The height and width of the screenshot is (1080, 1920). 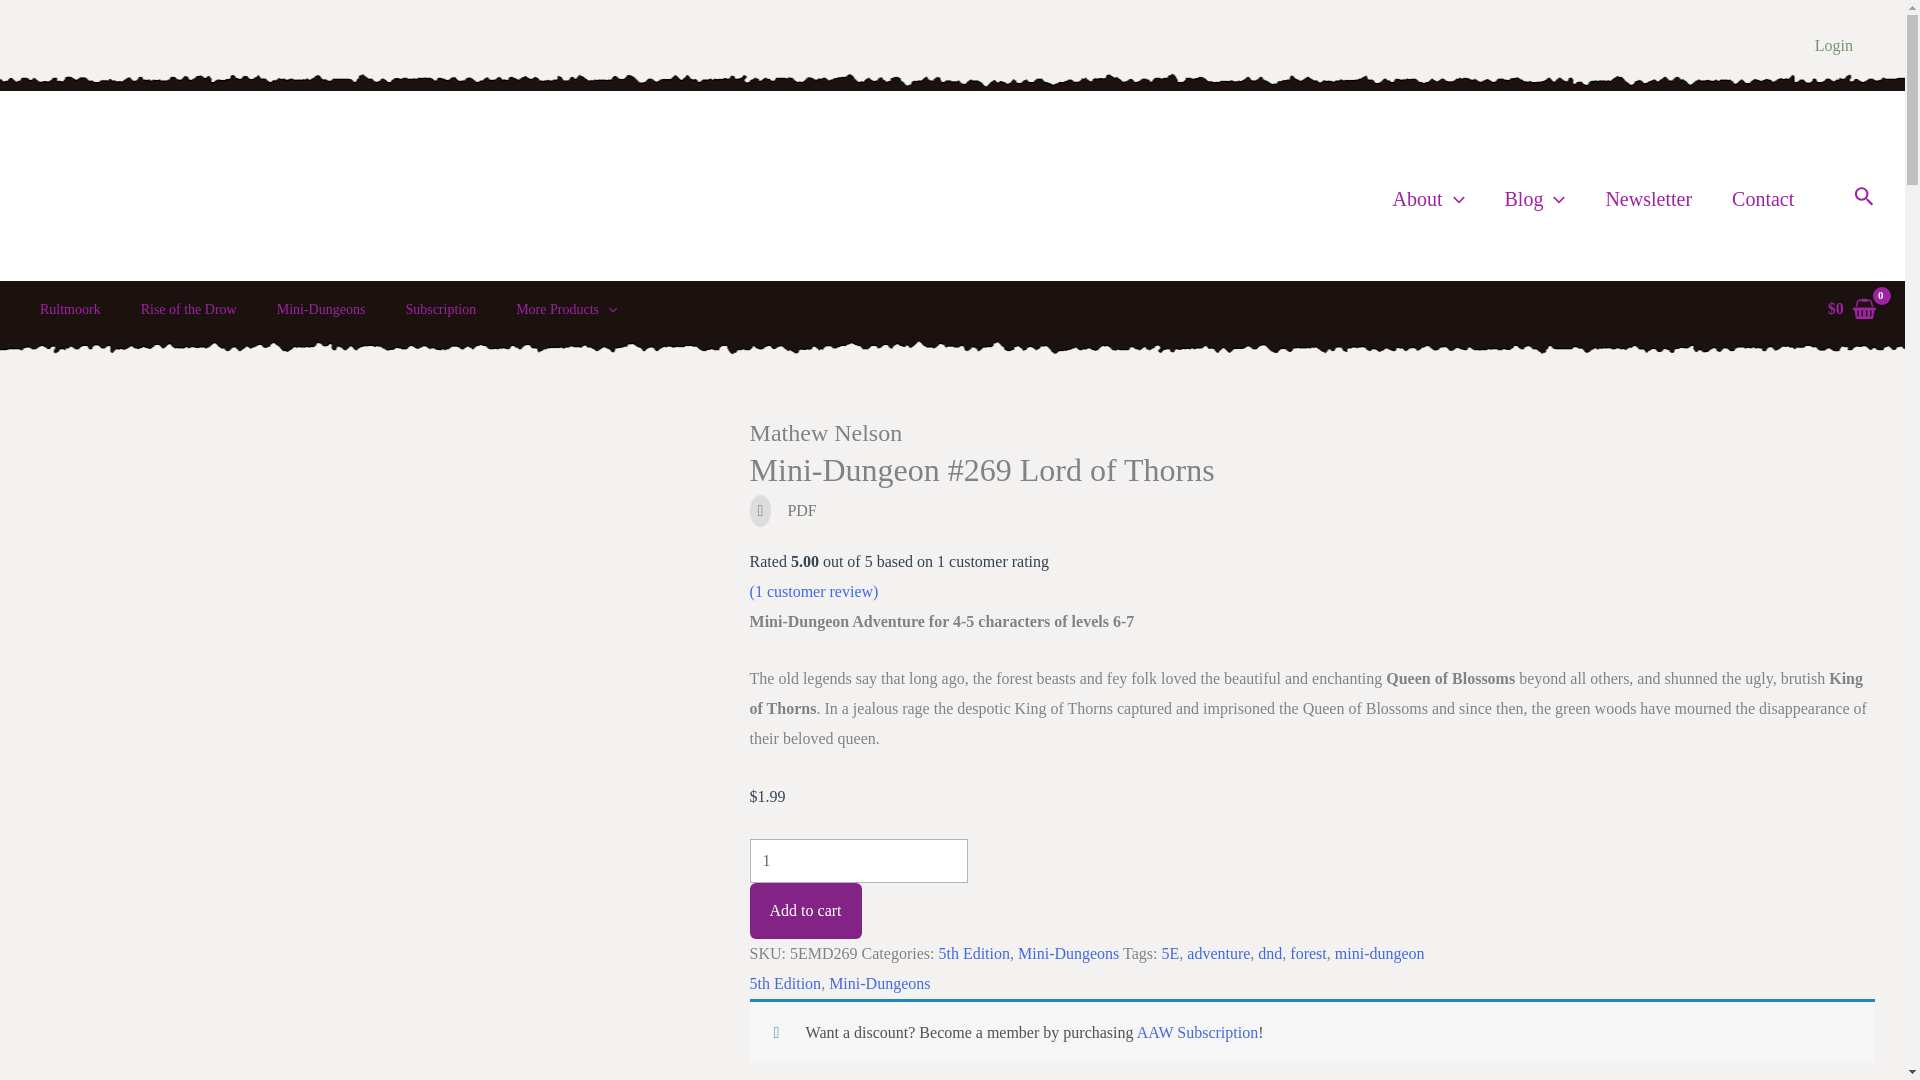 What do you see at coordinates (440, 310) in the screenshot?
I see `Subscription` at bounding box center [440, 310].